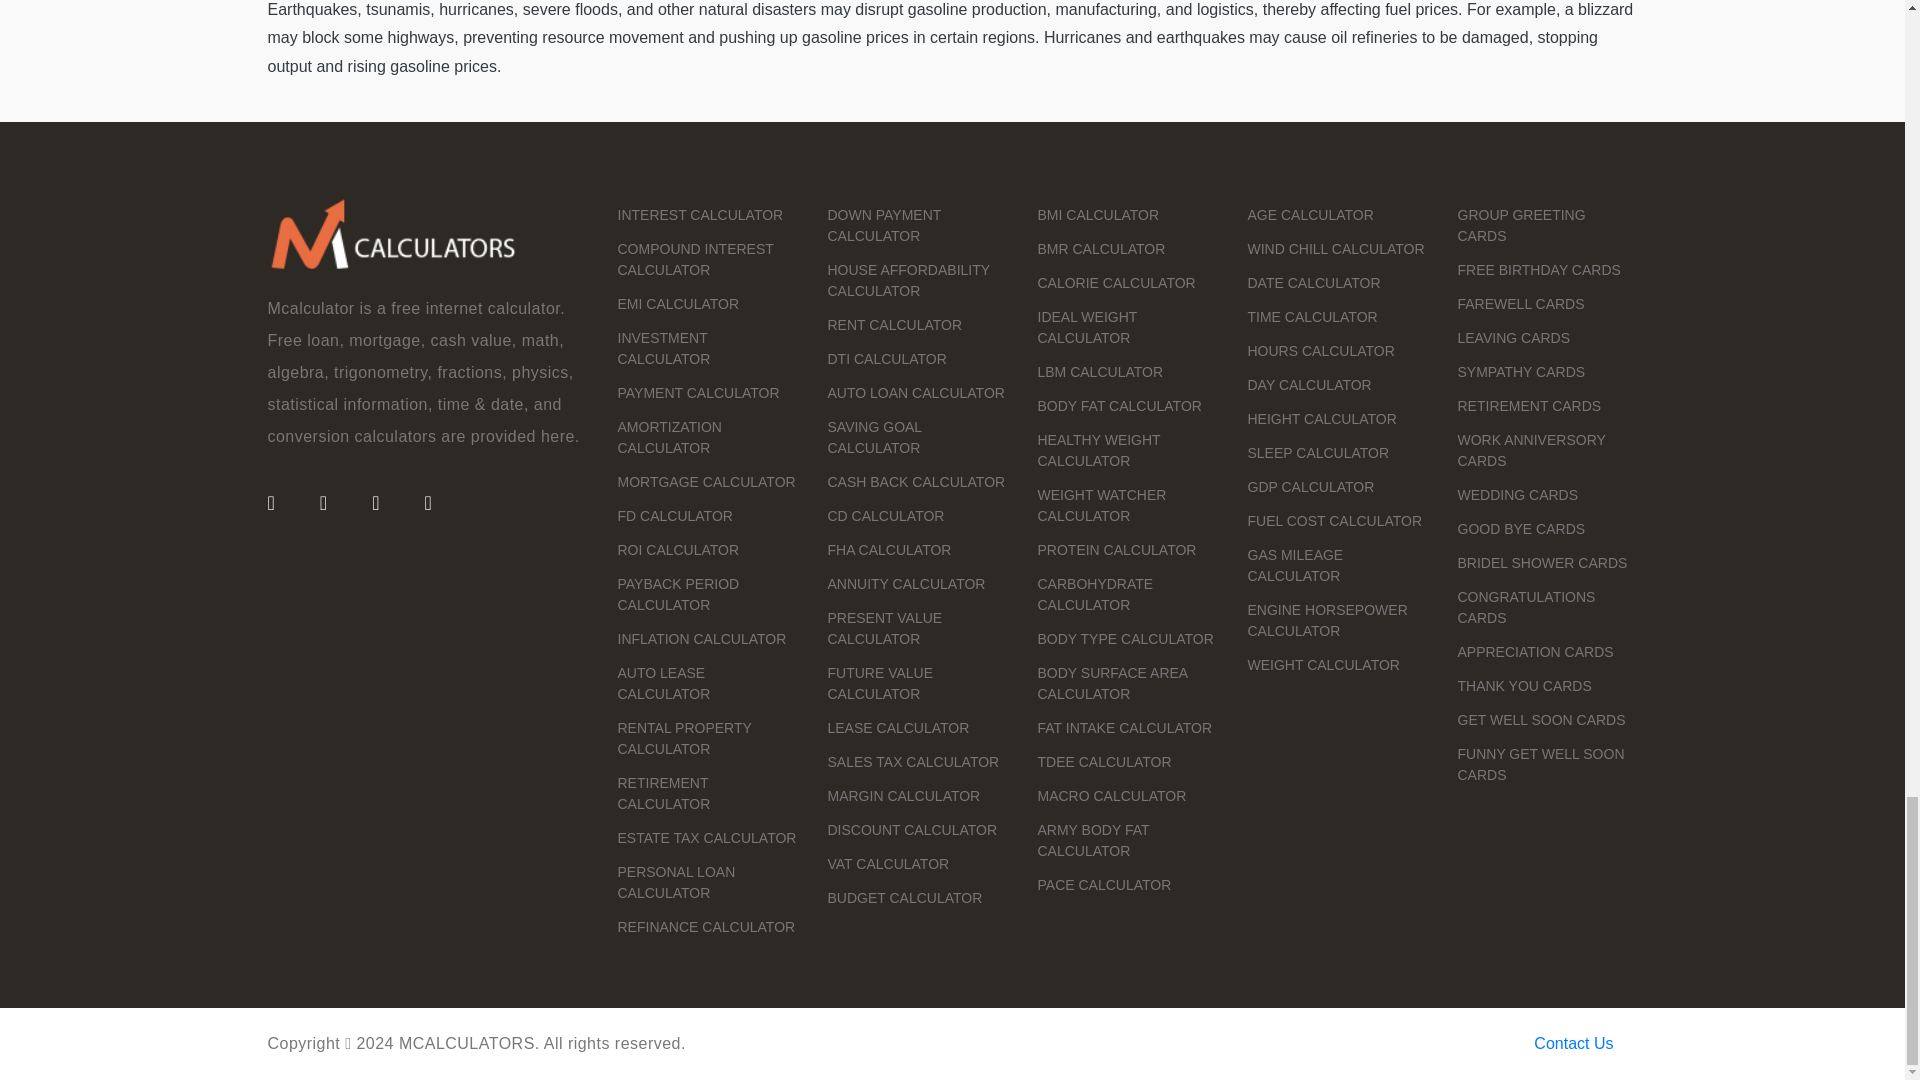  What do you see at coordinates (685, 738) in the screenshot?
I see `RENTAL PROPERTY CALCULATOR` at bounding box center [685, 738].